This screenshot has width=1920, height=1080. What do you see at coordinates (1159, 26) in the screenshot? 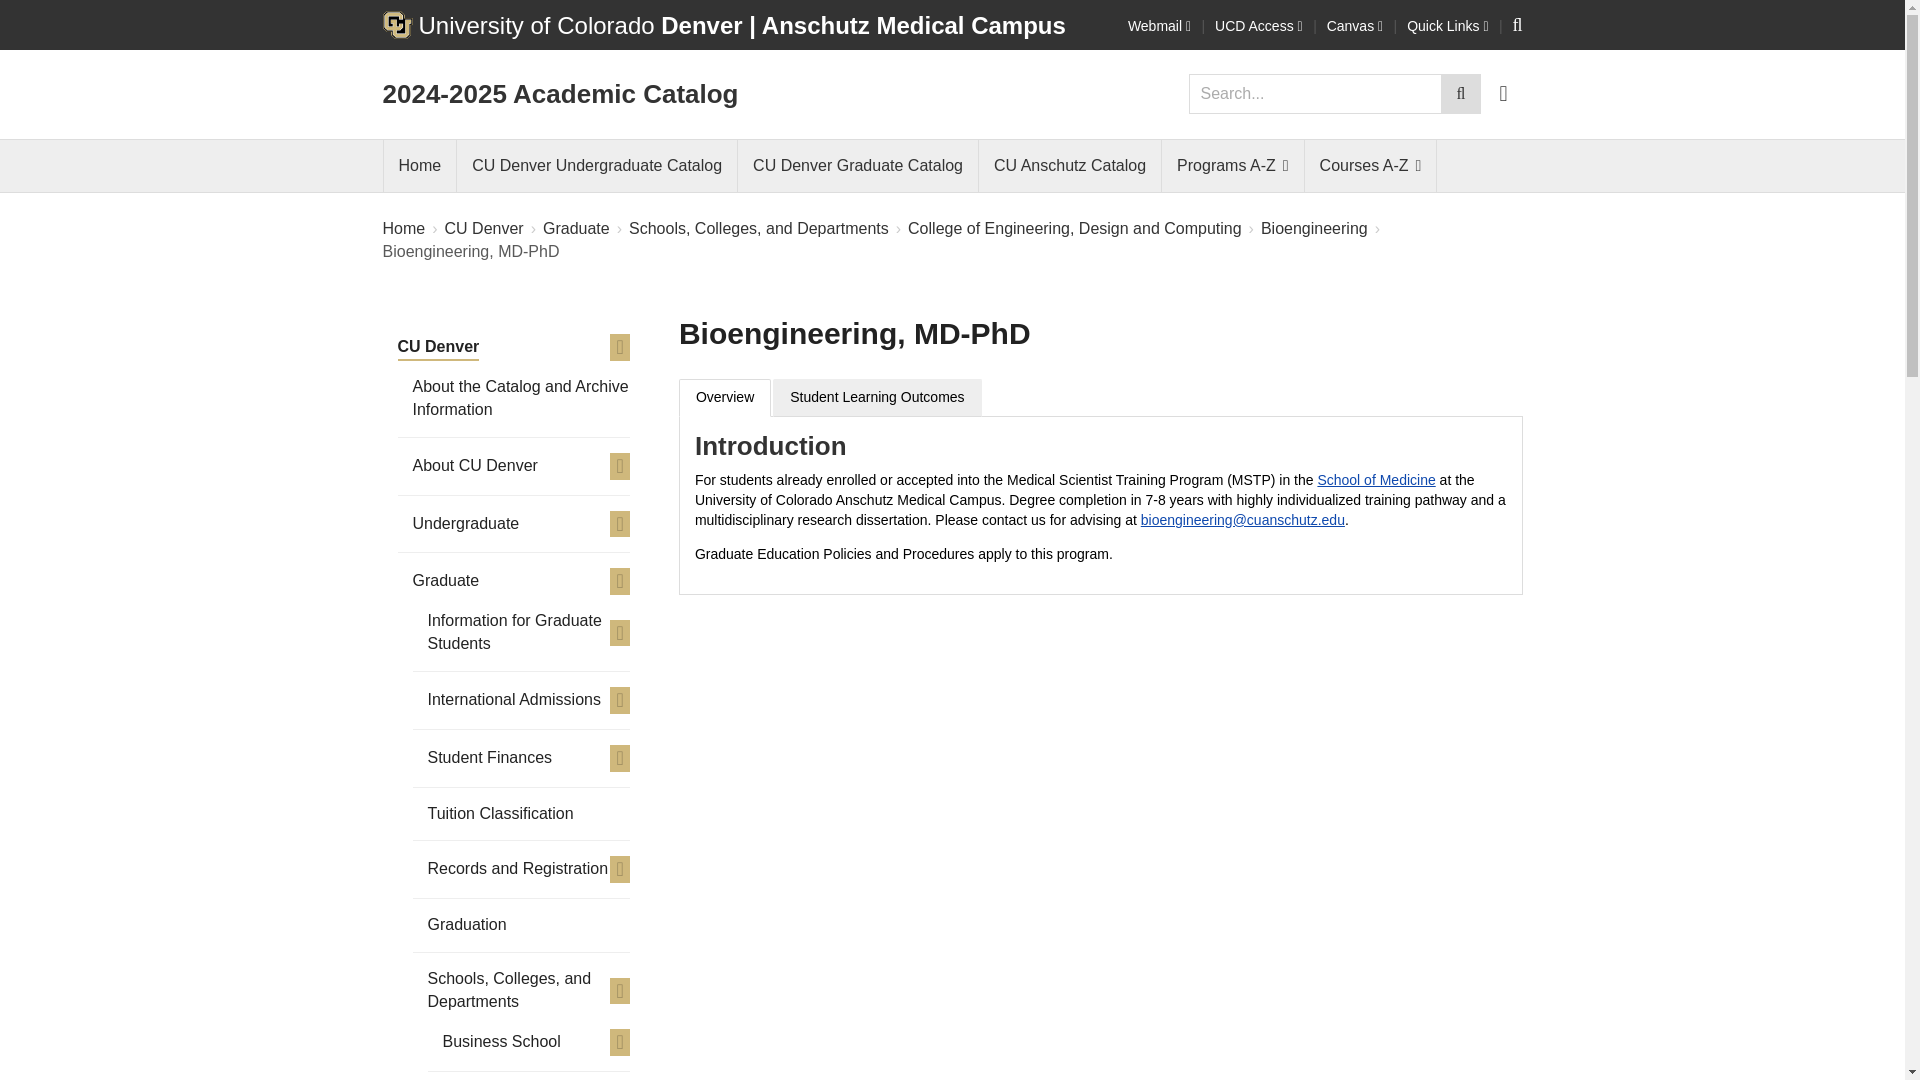
I see `Webmail` at bounding box center [1159, 26].